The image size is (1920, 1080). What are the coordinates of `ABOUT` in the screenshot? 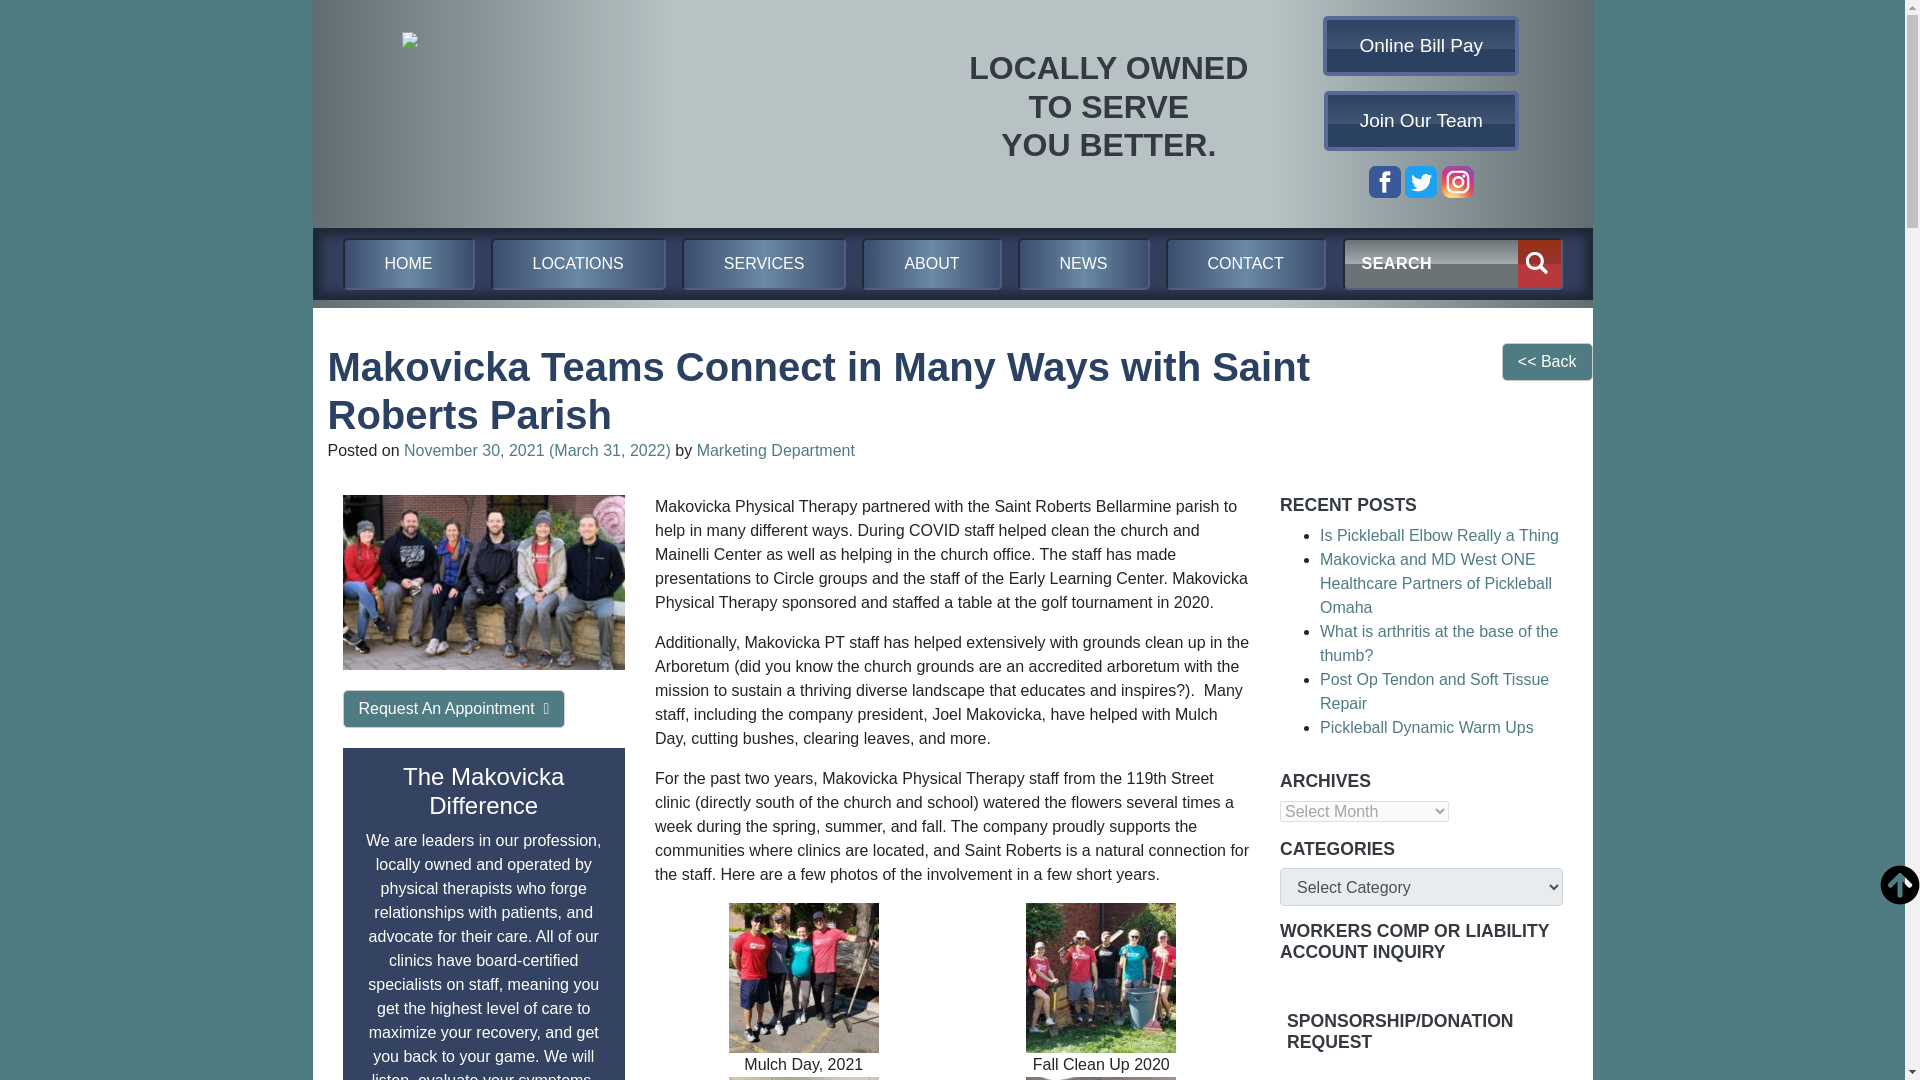 It's located at (931, 264).